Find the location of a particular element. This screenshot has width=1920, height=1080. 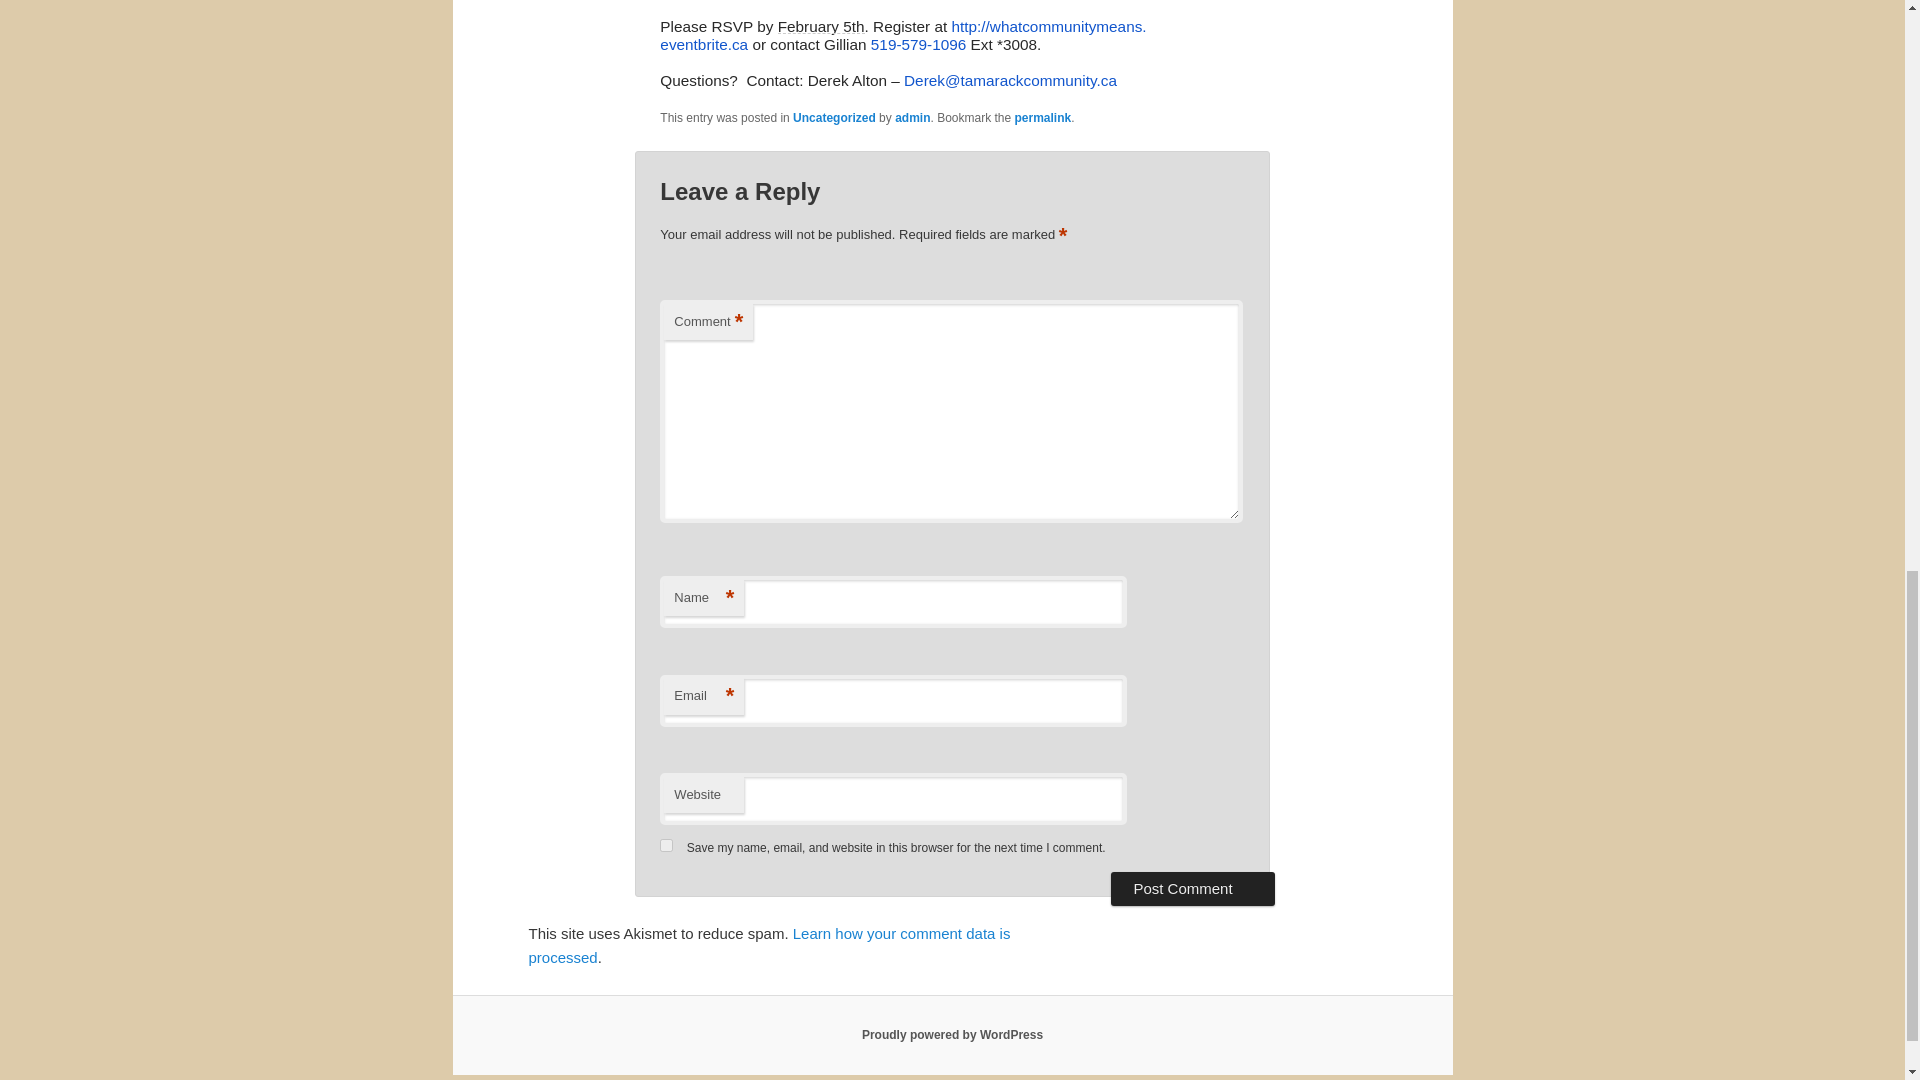

admin is located at coordinates (912, 118).